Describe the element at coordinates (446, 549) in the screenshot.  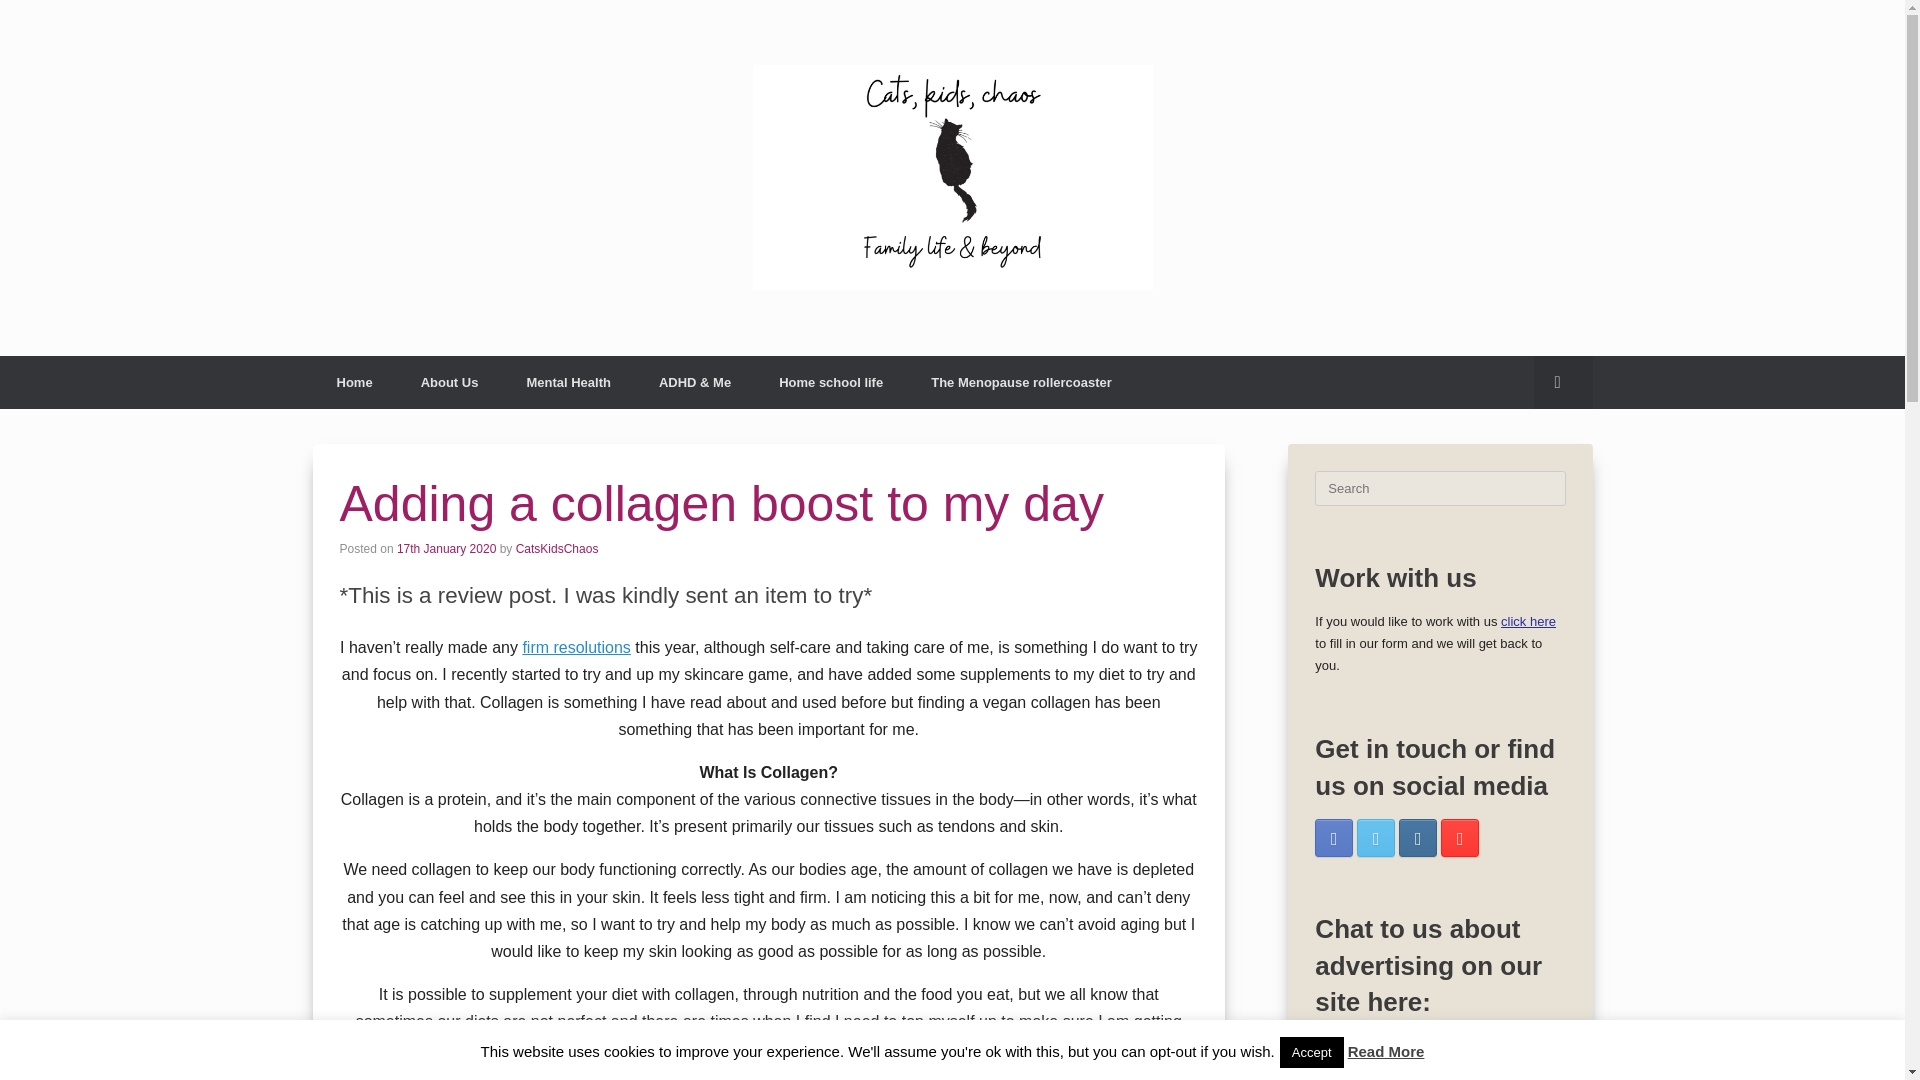
I see `17th January 2020` at that location.